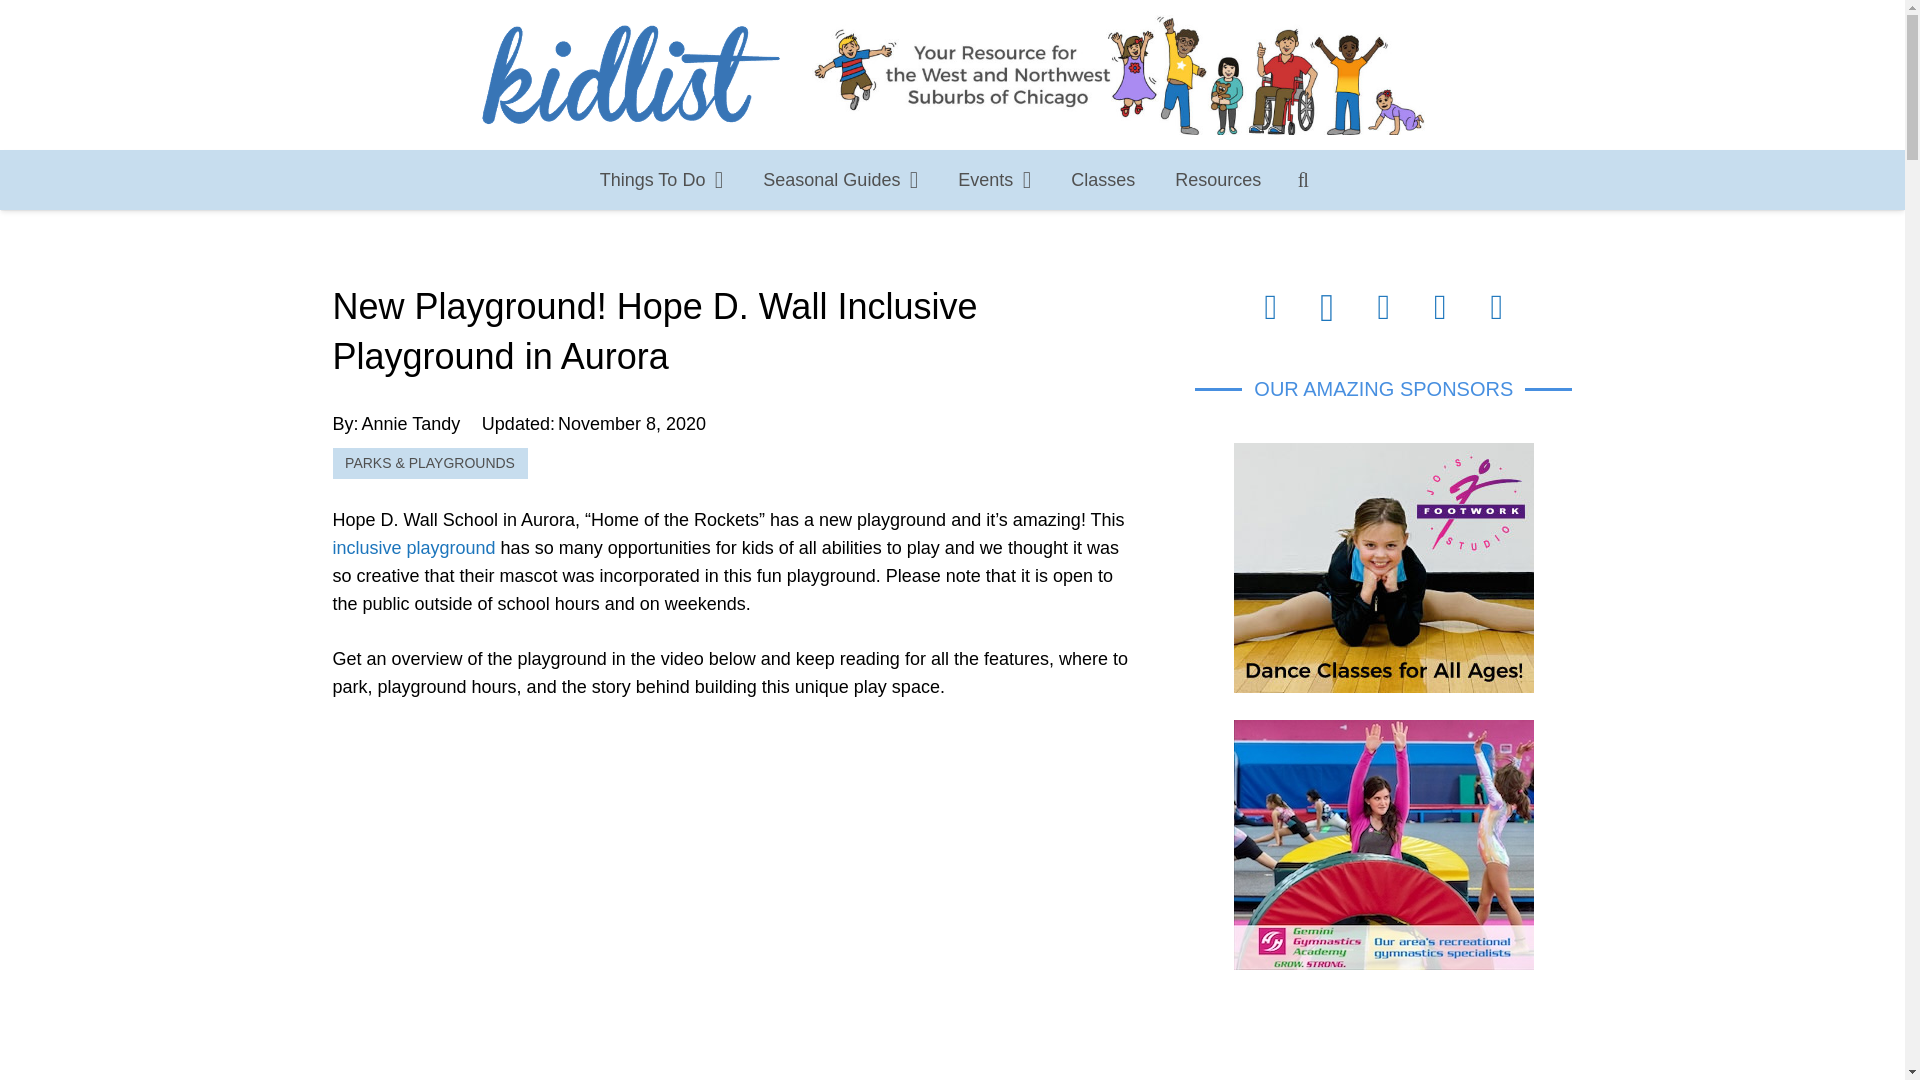  I want to click on Things To Do, so click(662, 180).